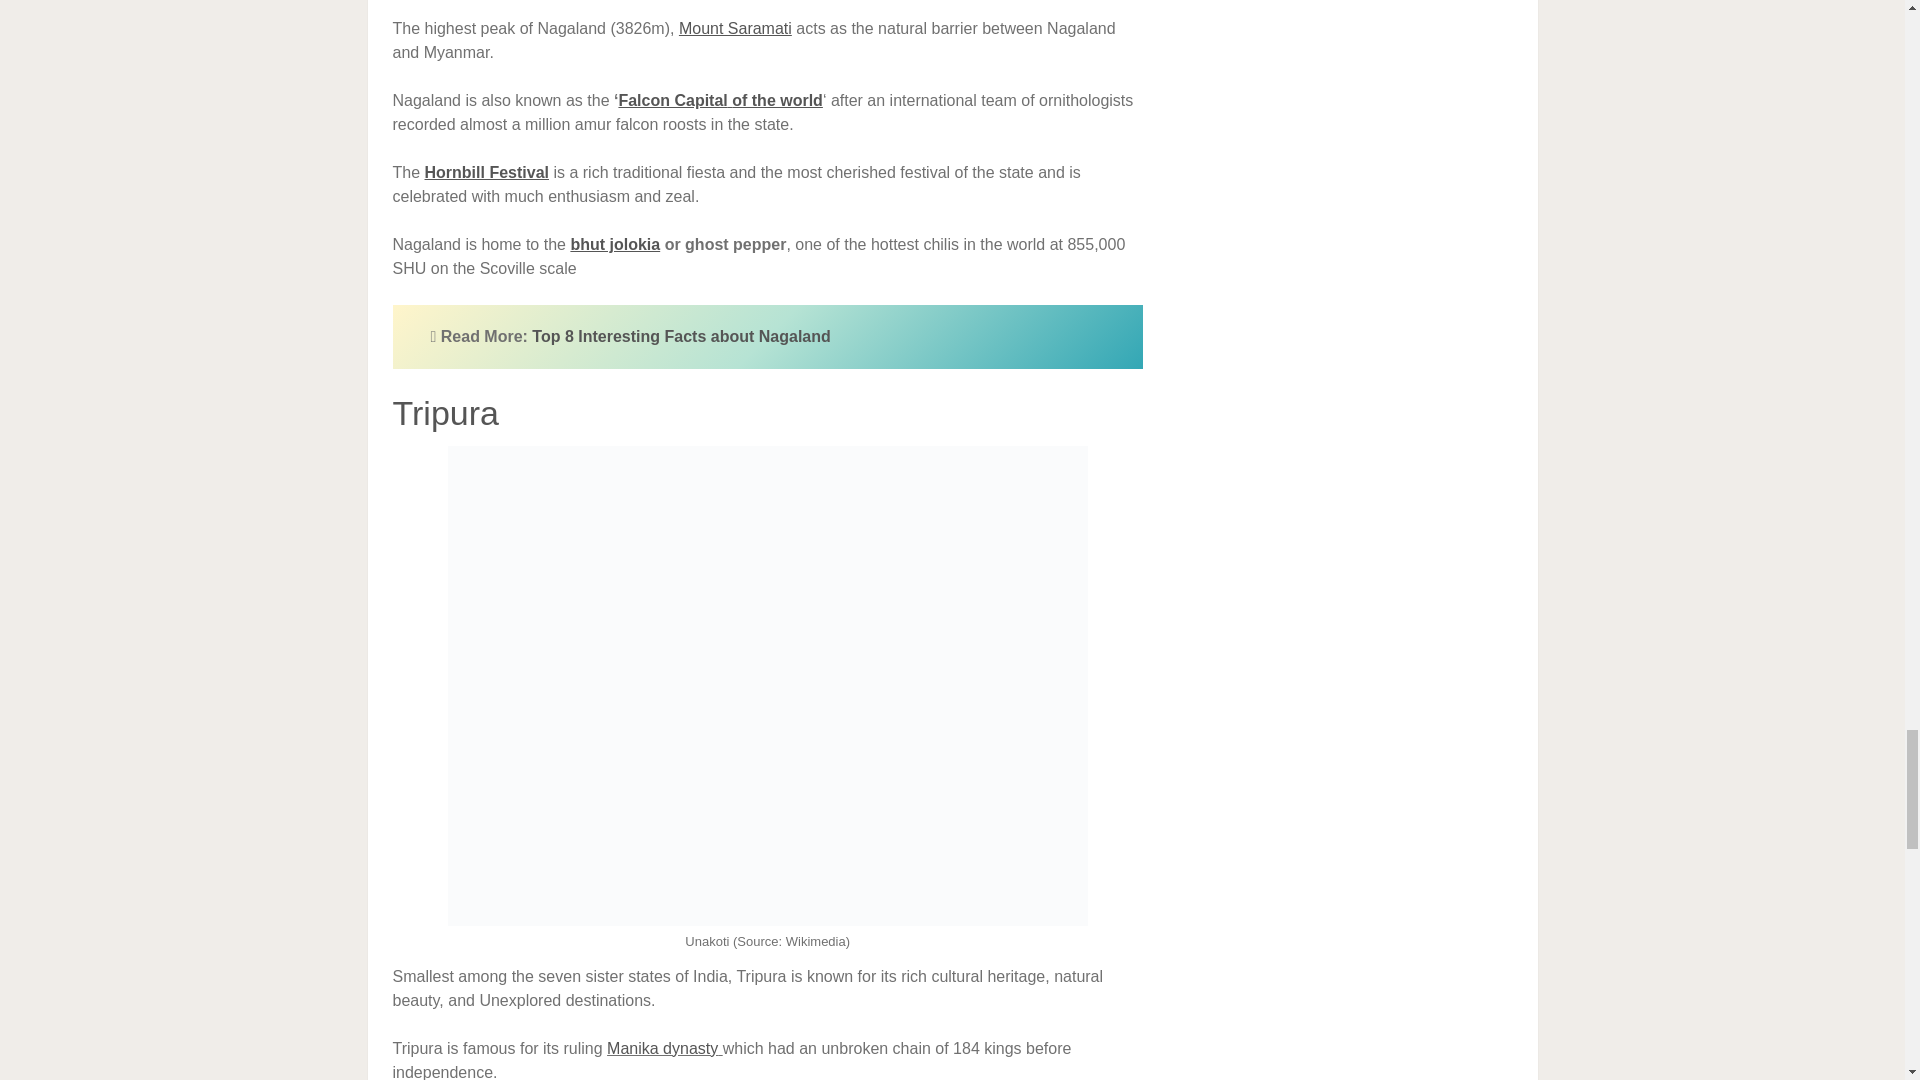  Describe the element at coordinates (720, 100) in the screenshot. I see `Falcon Capital of the world` at that location.